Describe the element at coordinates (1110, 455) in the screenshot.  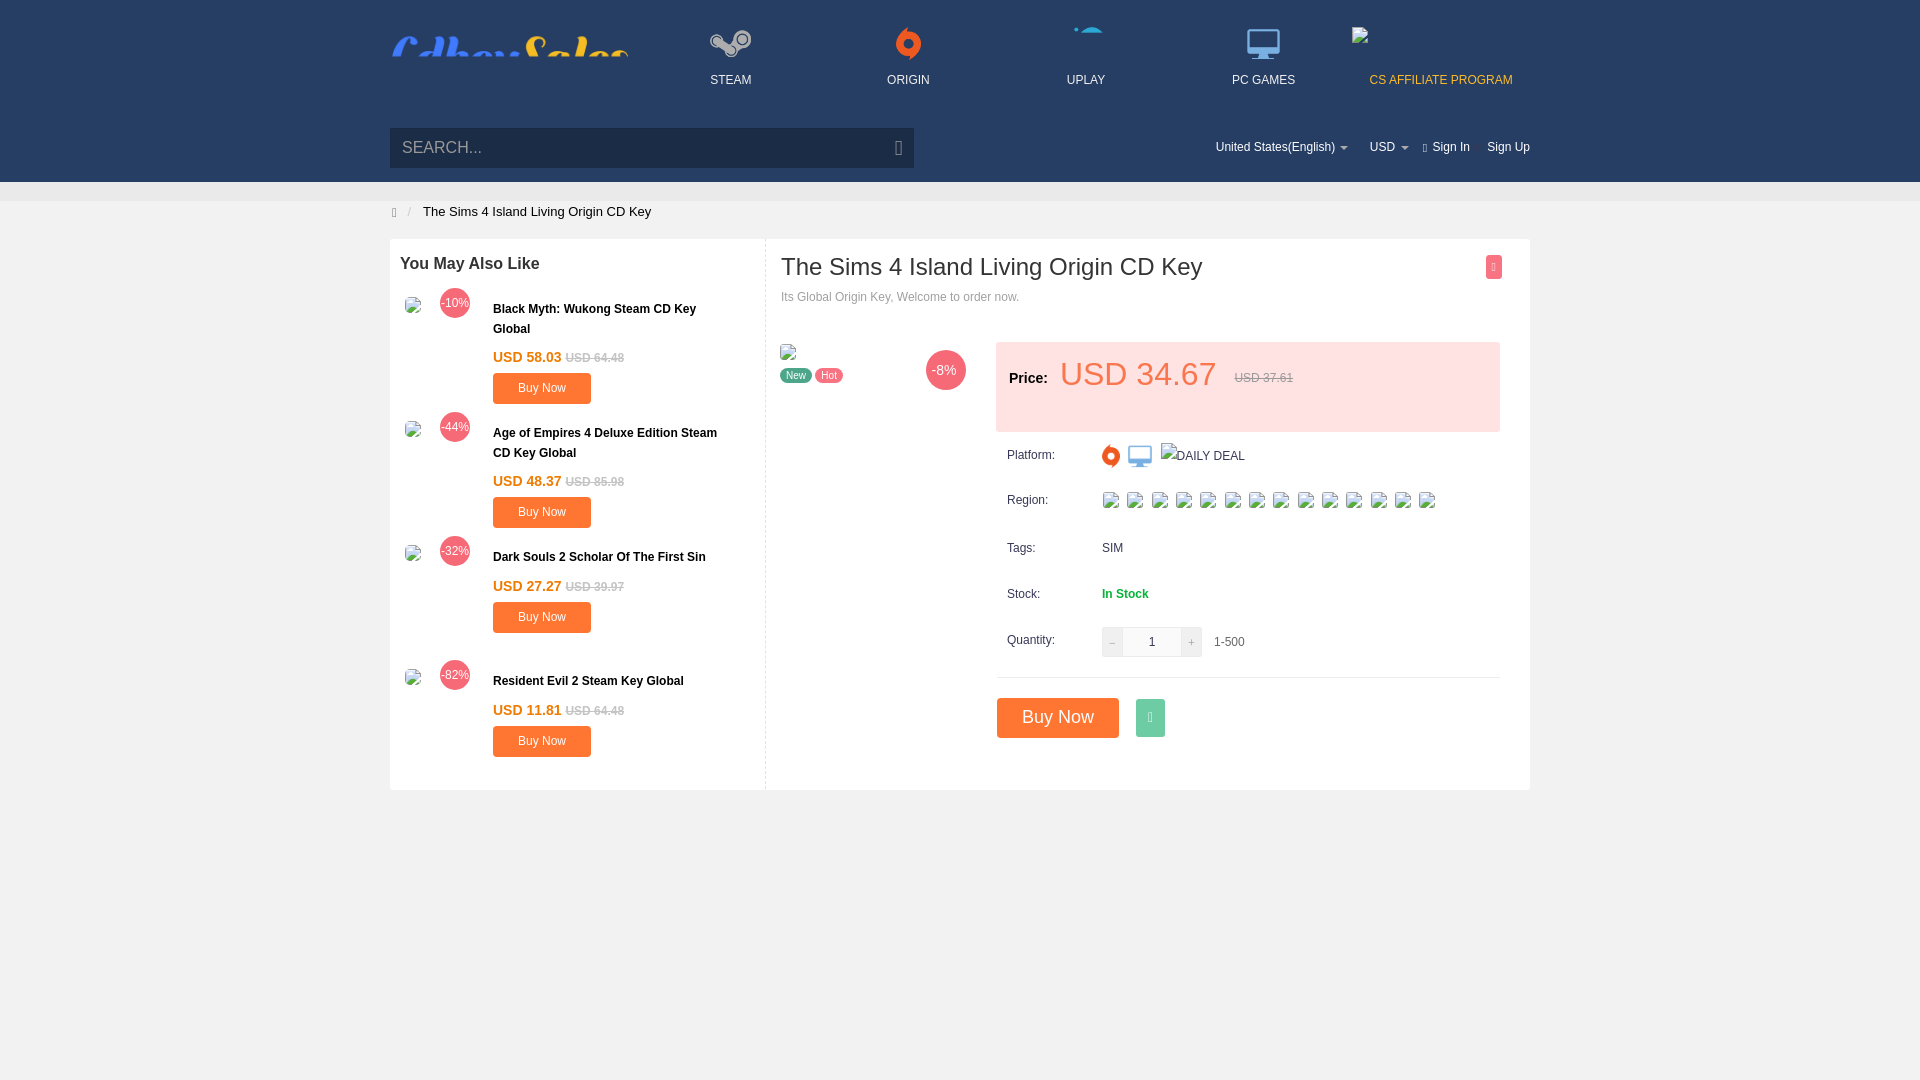
I see `ORIGIN` at that location.